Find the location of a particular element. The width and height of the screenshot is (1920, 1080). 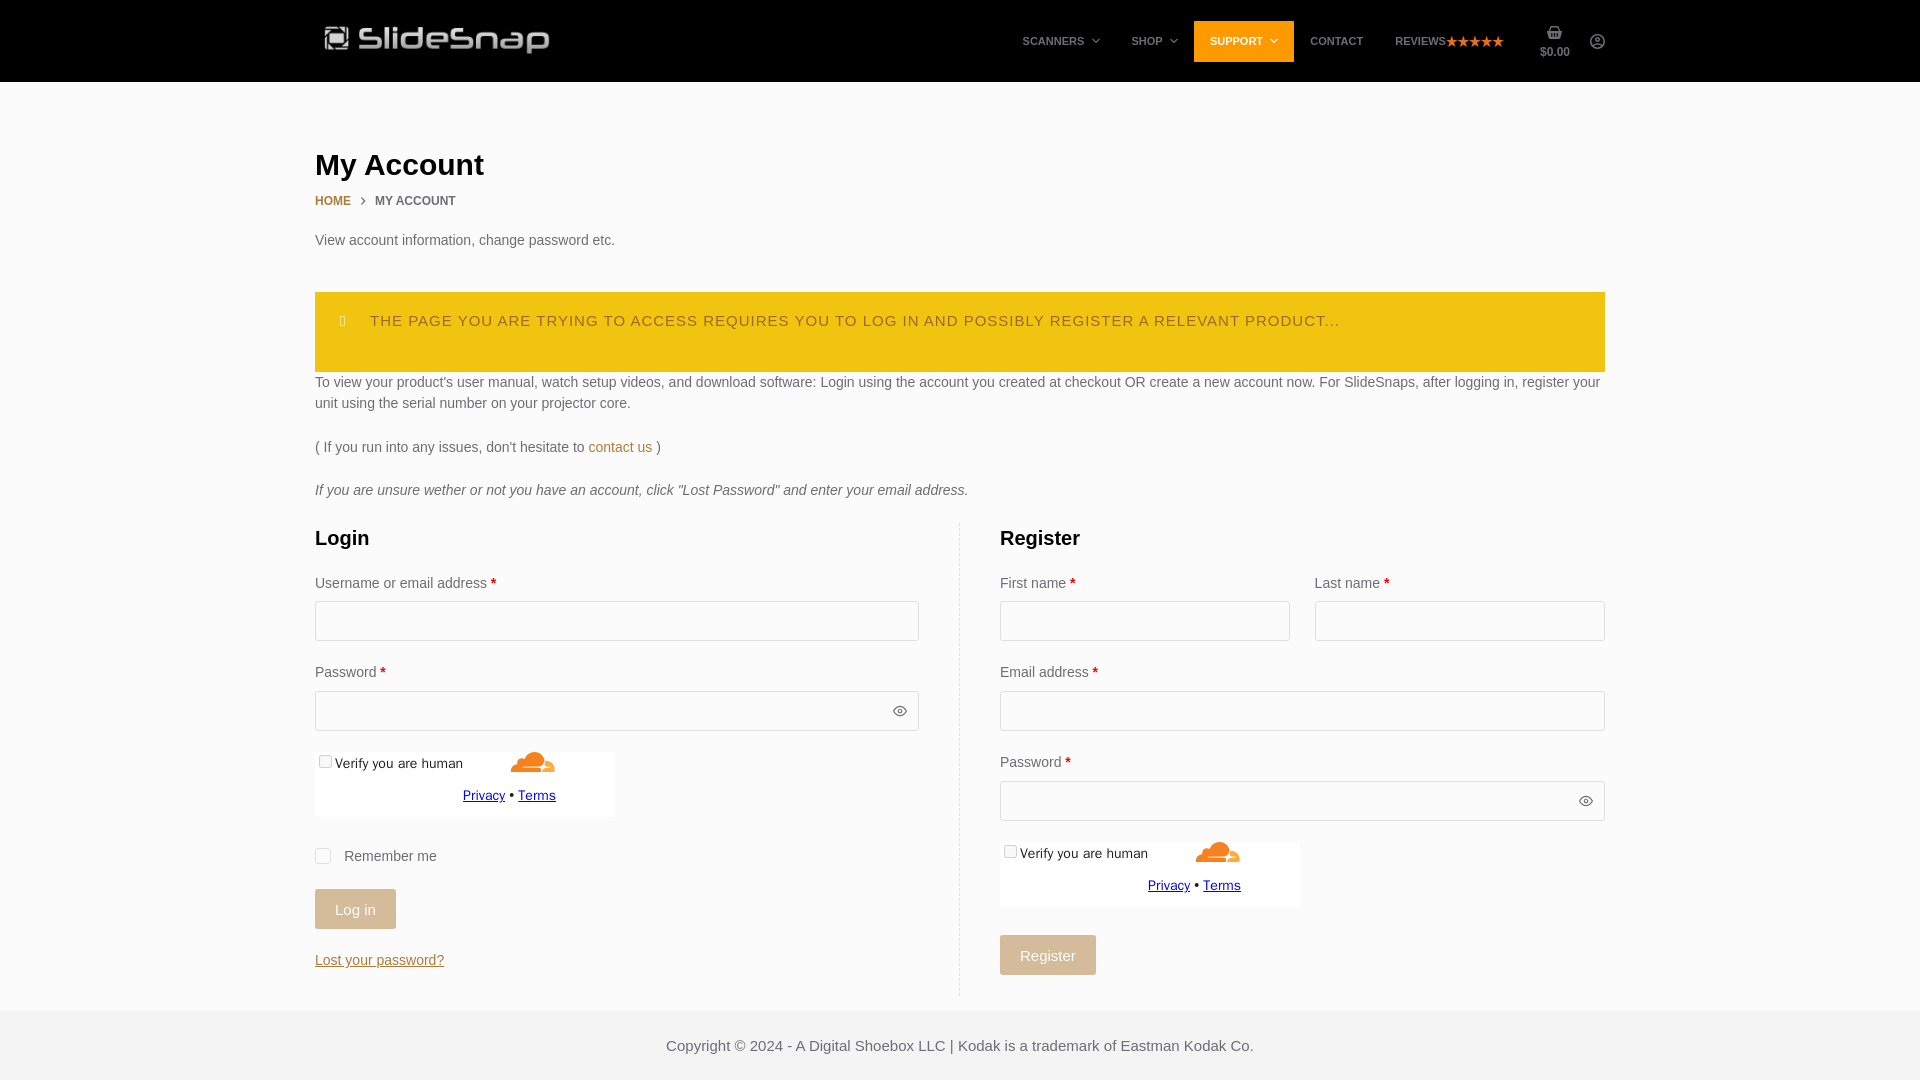

SCANNERS is located at coordinates (1060, 40).